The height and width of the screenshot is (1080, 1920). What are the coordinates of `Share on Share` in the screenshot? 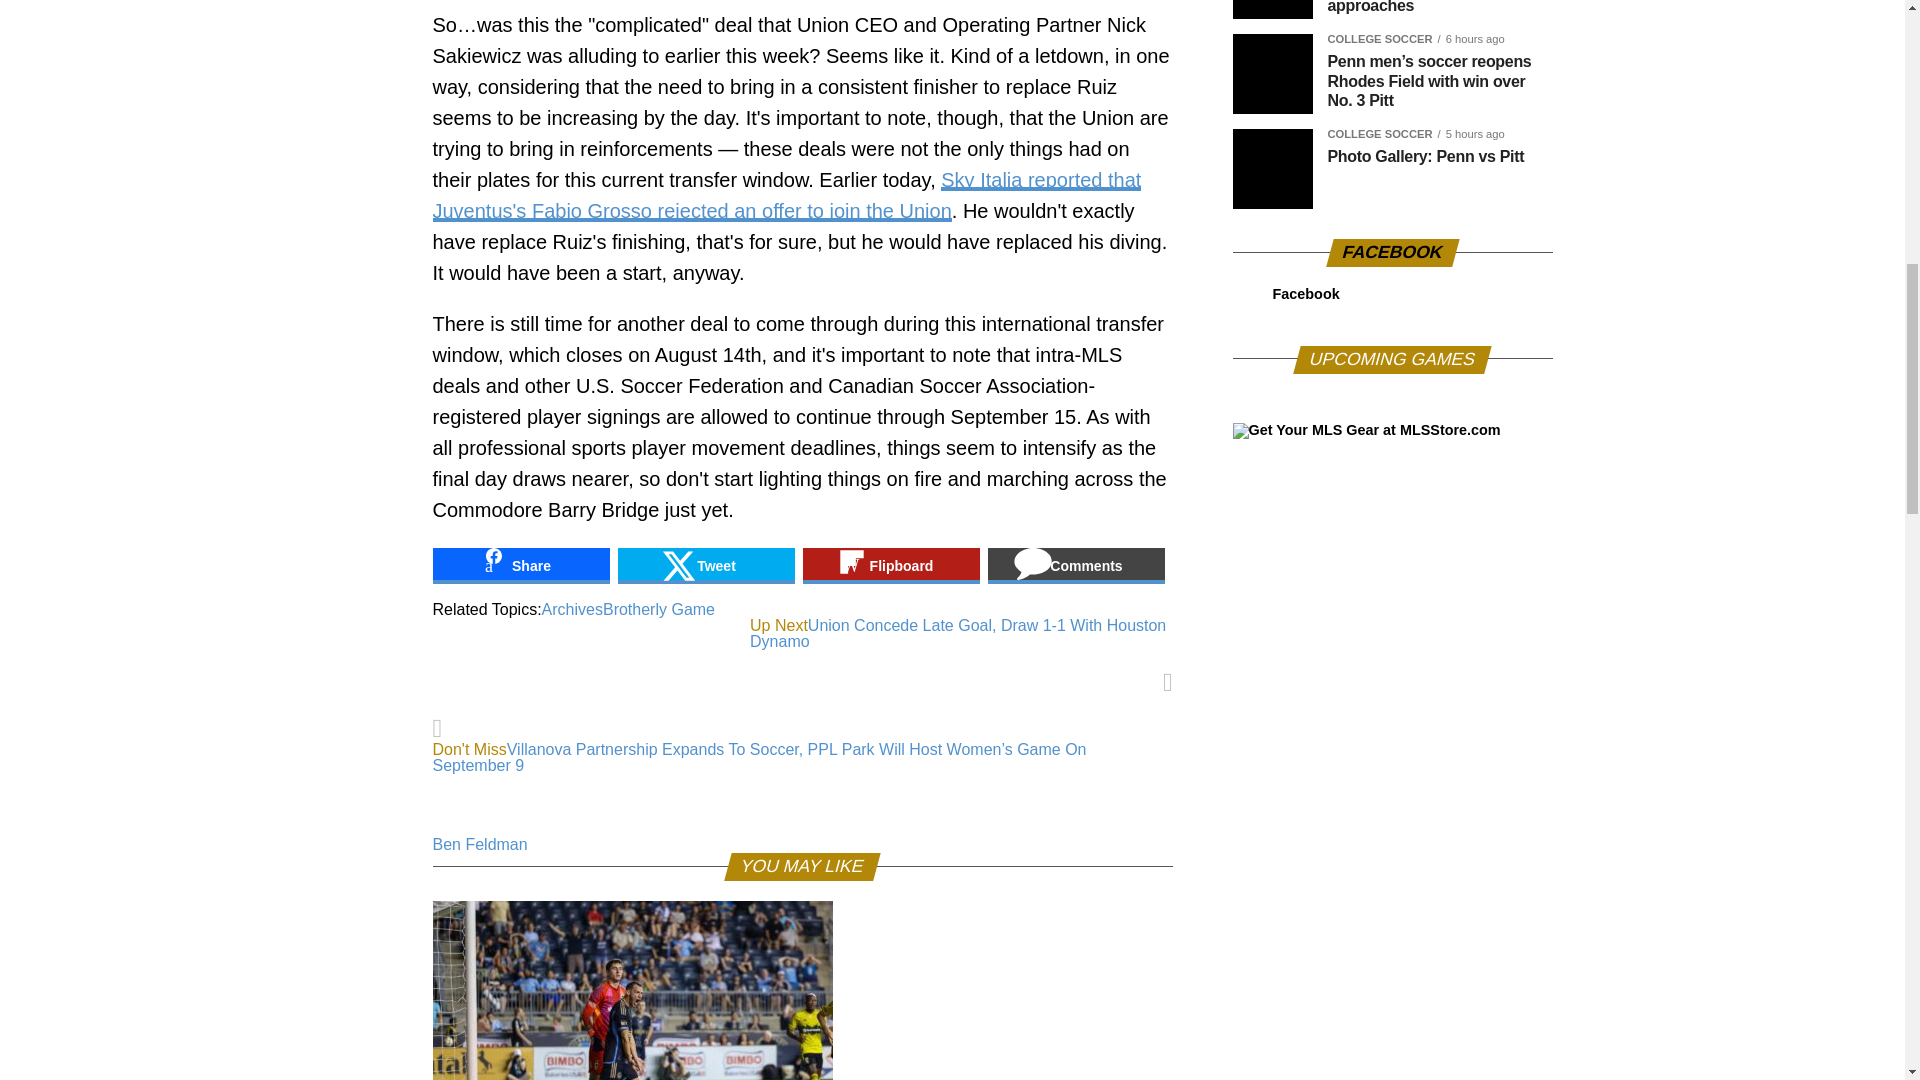 It's located at (520, 566).